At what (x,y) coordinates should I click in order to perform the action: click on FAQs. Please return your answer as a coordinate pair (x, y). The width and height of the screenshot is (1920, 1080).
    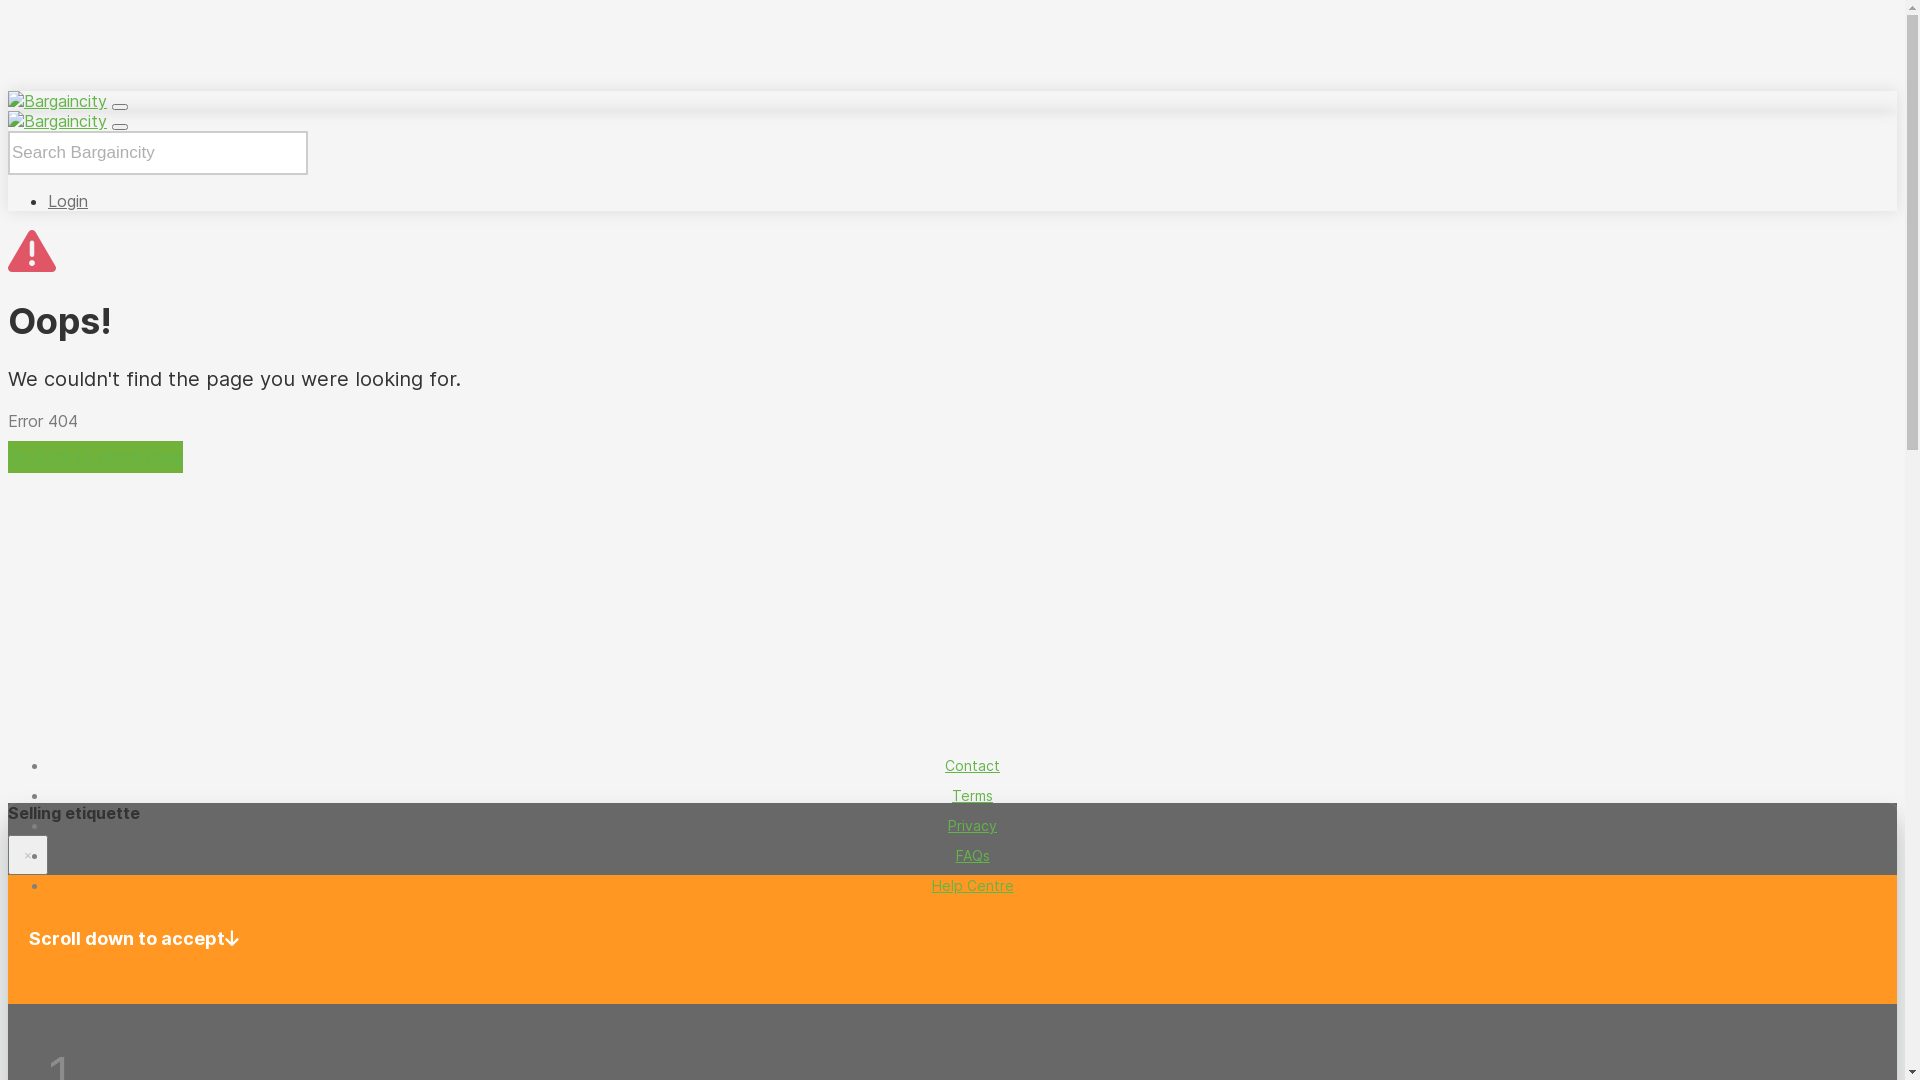
    Looking at the image, I should click on (973, 856).